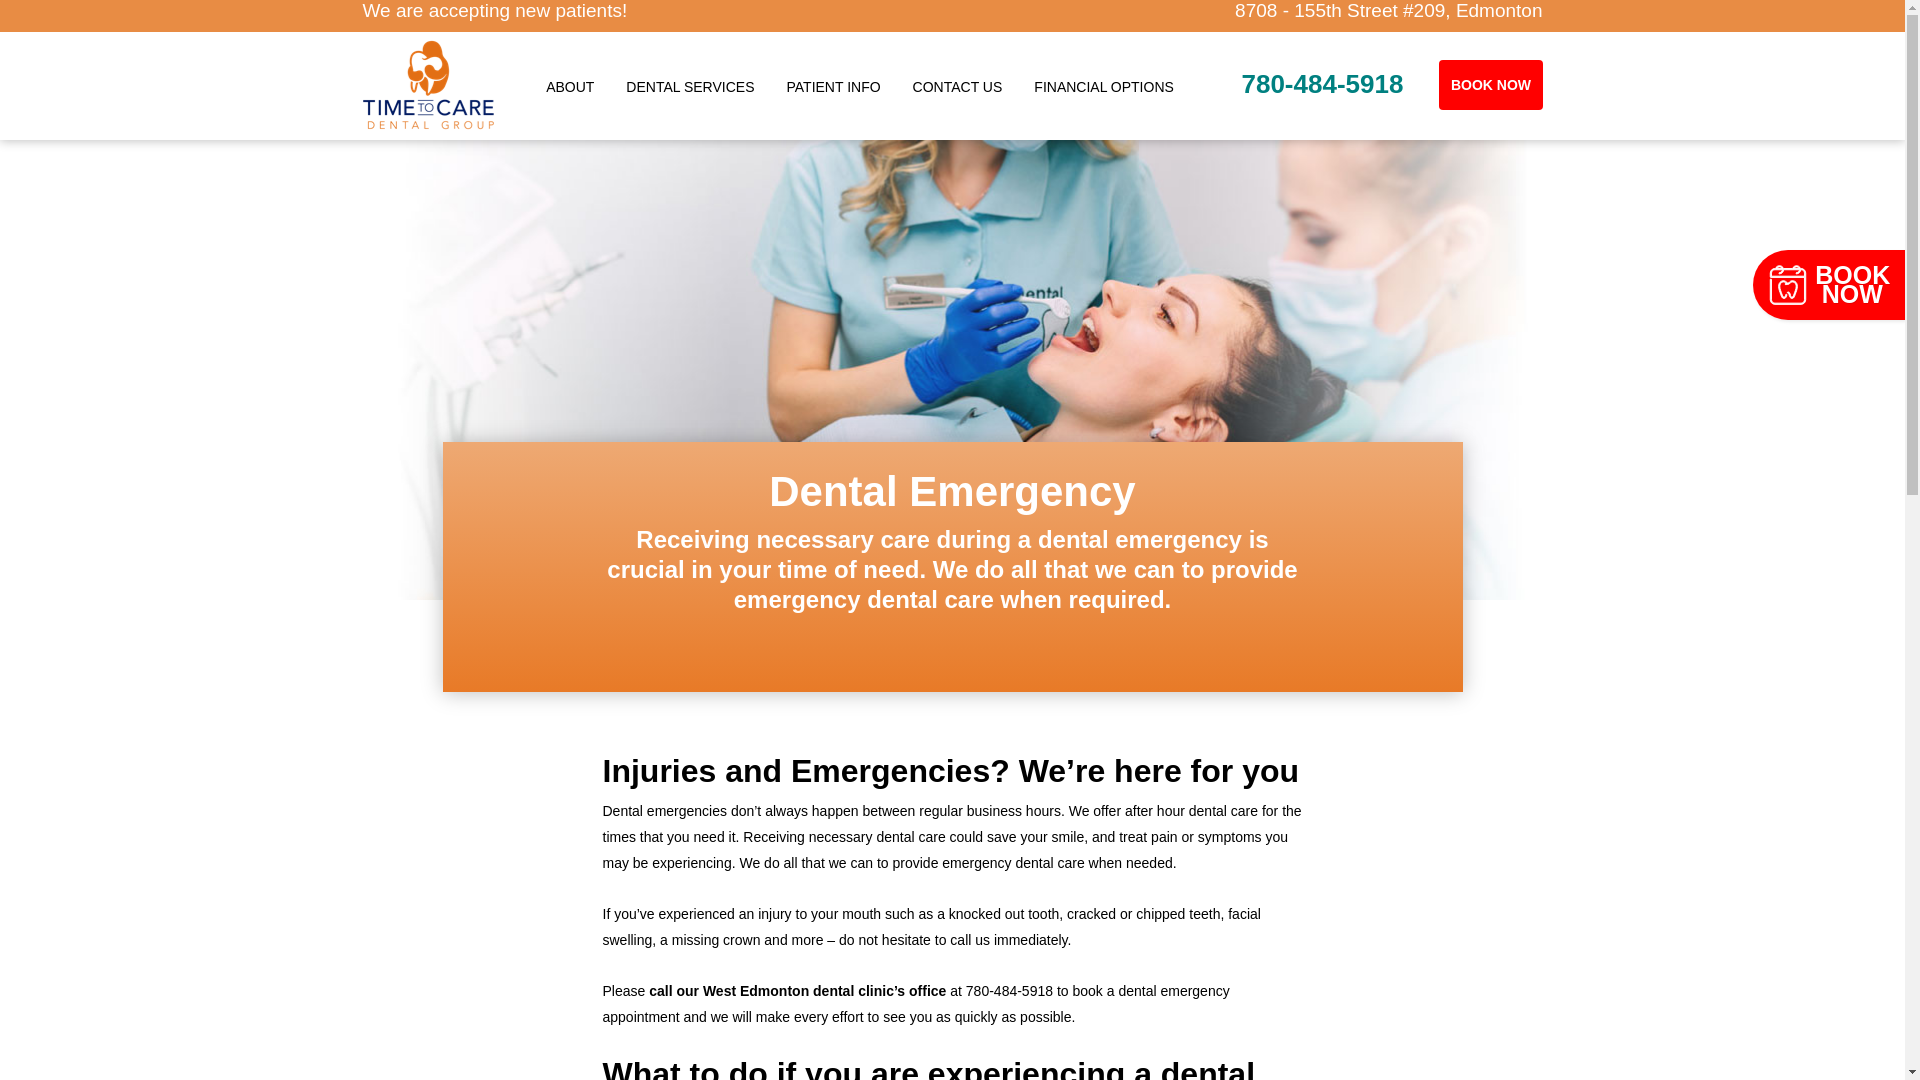 The height and width of the screenshot is (1080, 1920). Describe the element at coordinates (1321, 84) in the screenshot. I see `780-484-5918` at that location.